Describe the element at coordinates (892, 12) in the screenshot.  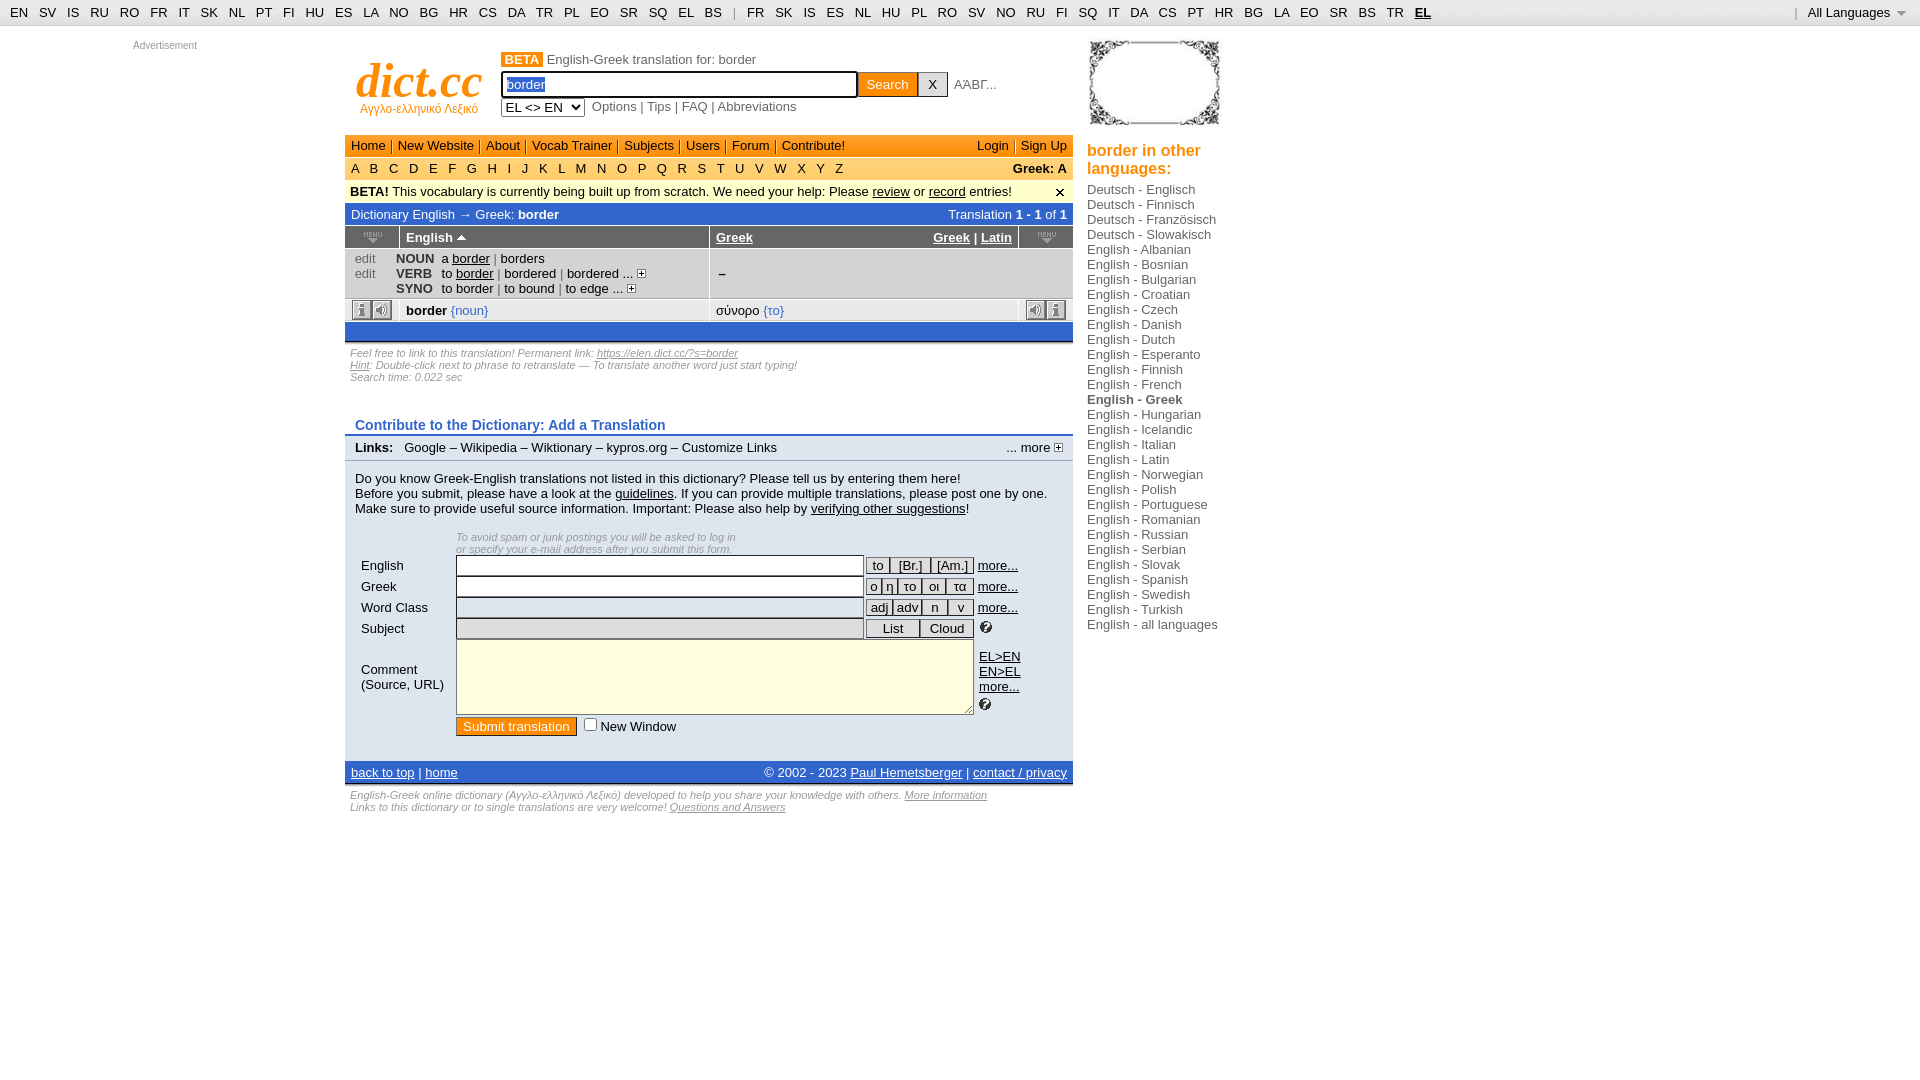
I see `HU` at that location.